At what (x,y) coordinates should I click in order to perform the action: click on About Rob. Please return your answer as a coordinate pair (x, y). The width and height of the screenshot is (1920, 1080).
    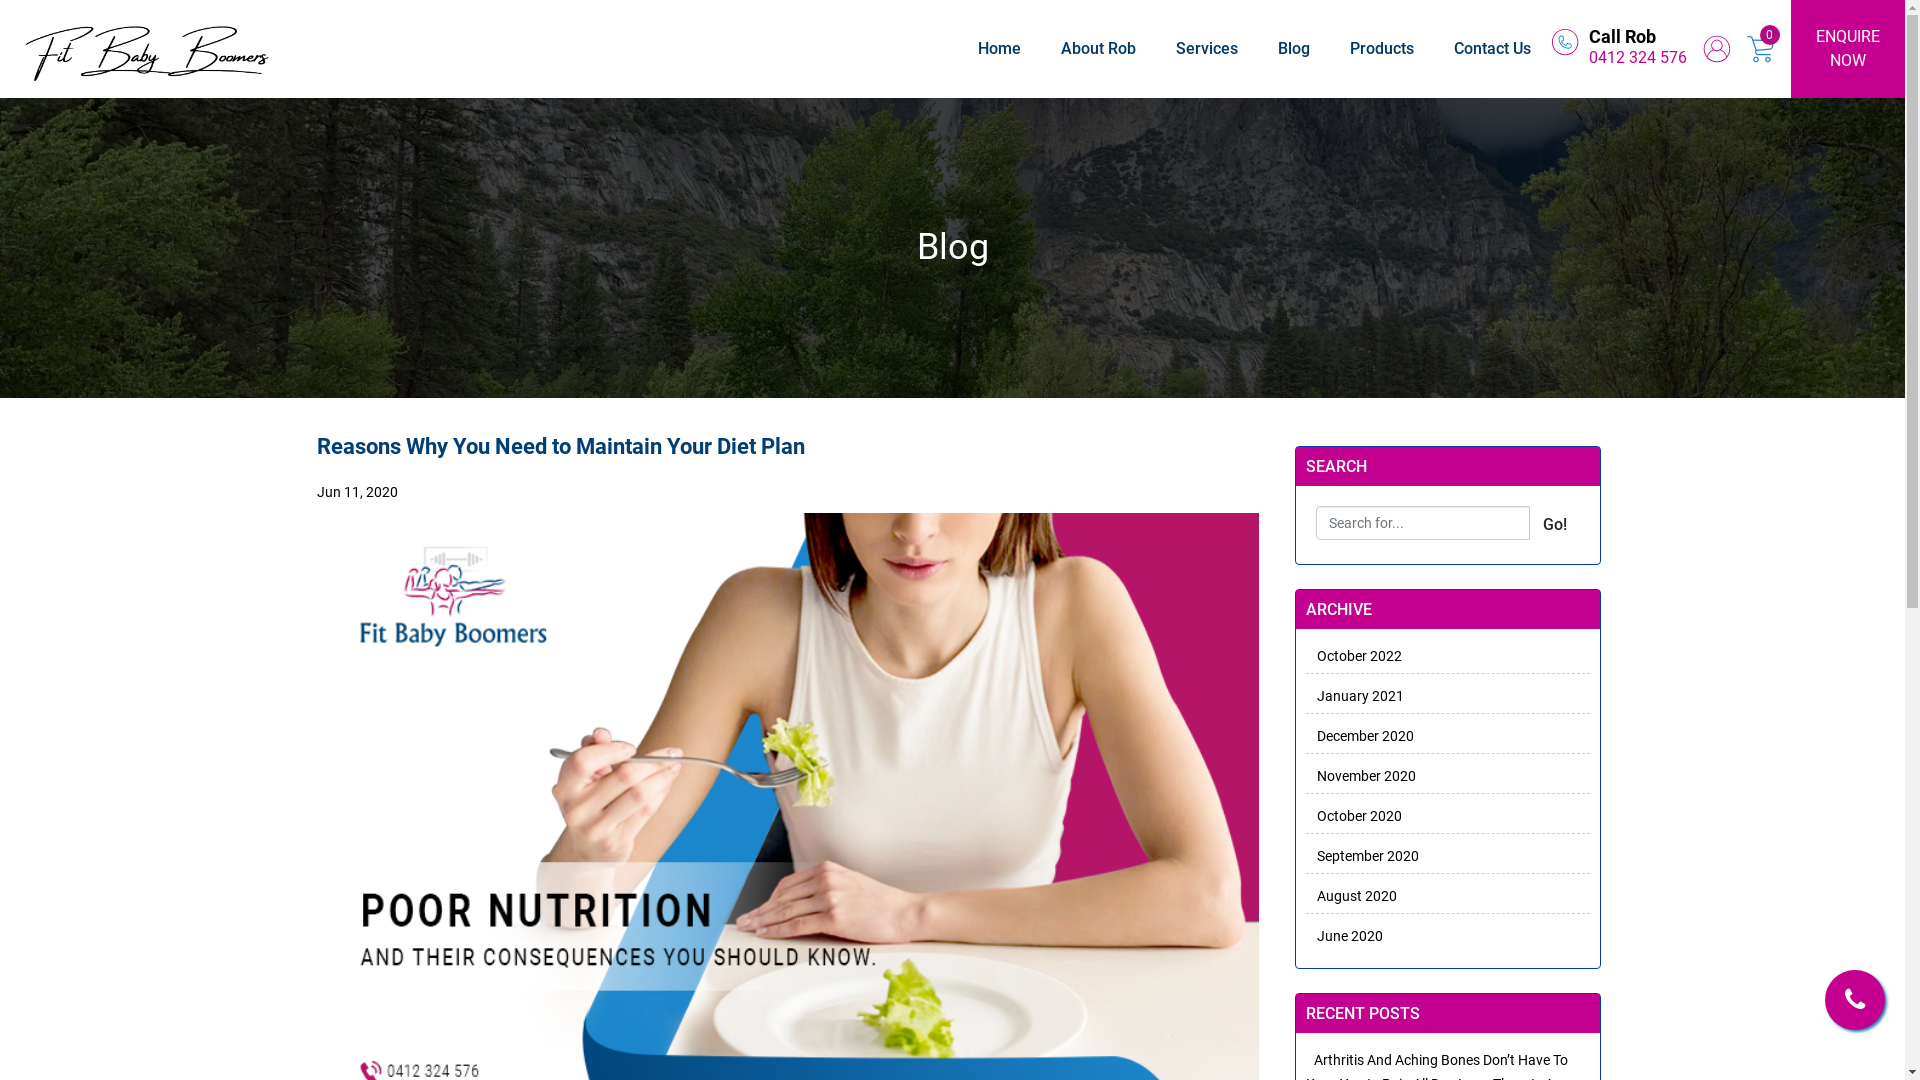
    Looking at the image, I should click on (1098, 48).